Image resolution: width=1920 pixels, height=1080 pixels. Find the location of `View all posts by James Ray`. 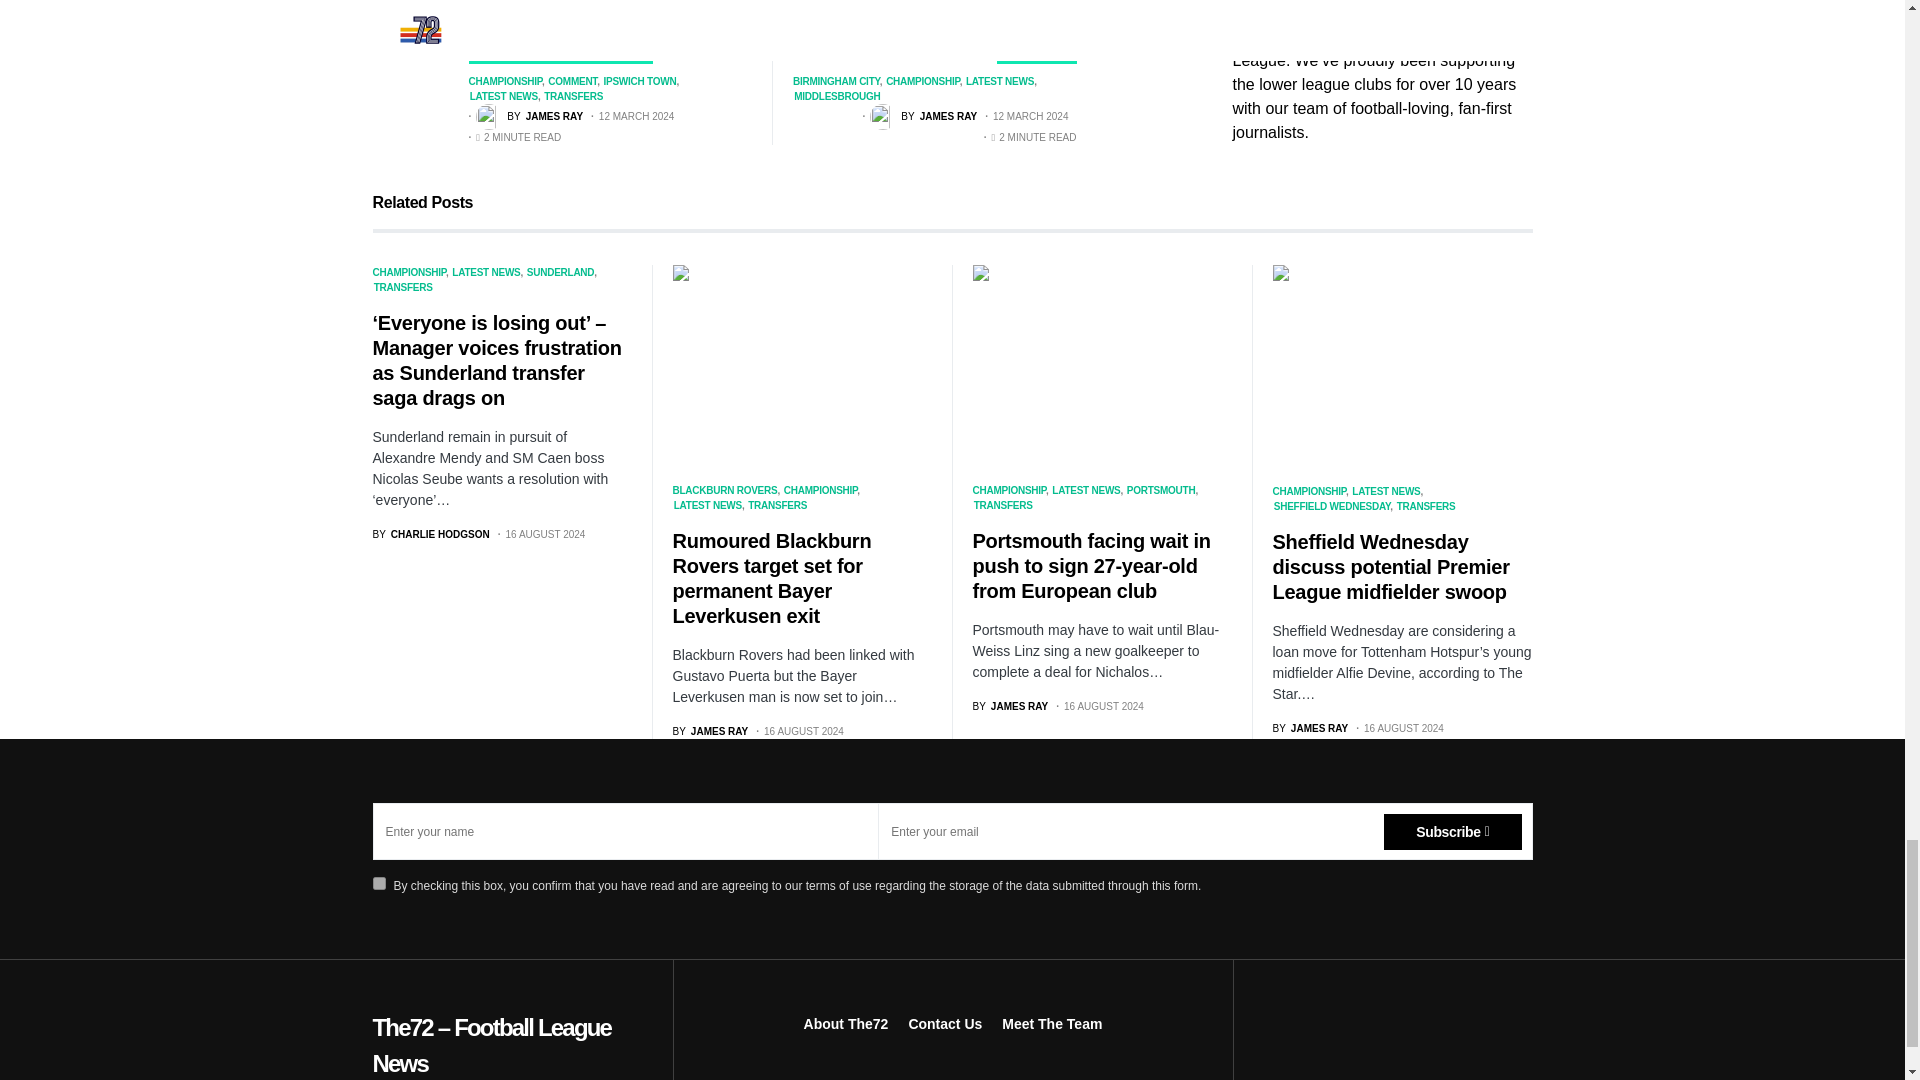

View all posts by James Ray is located at coordinates (923, 116).